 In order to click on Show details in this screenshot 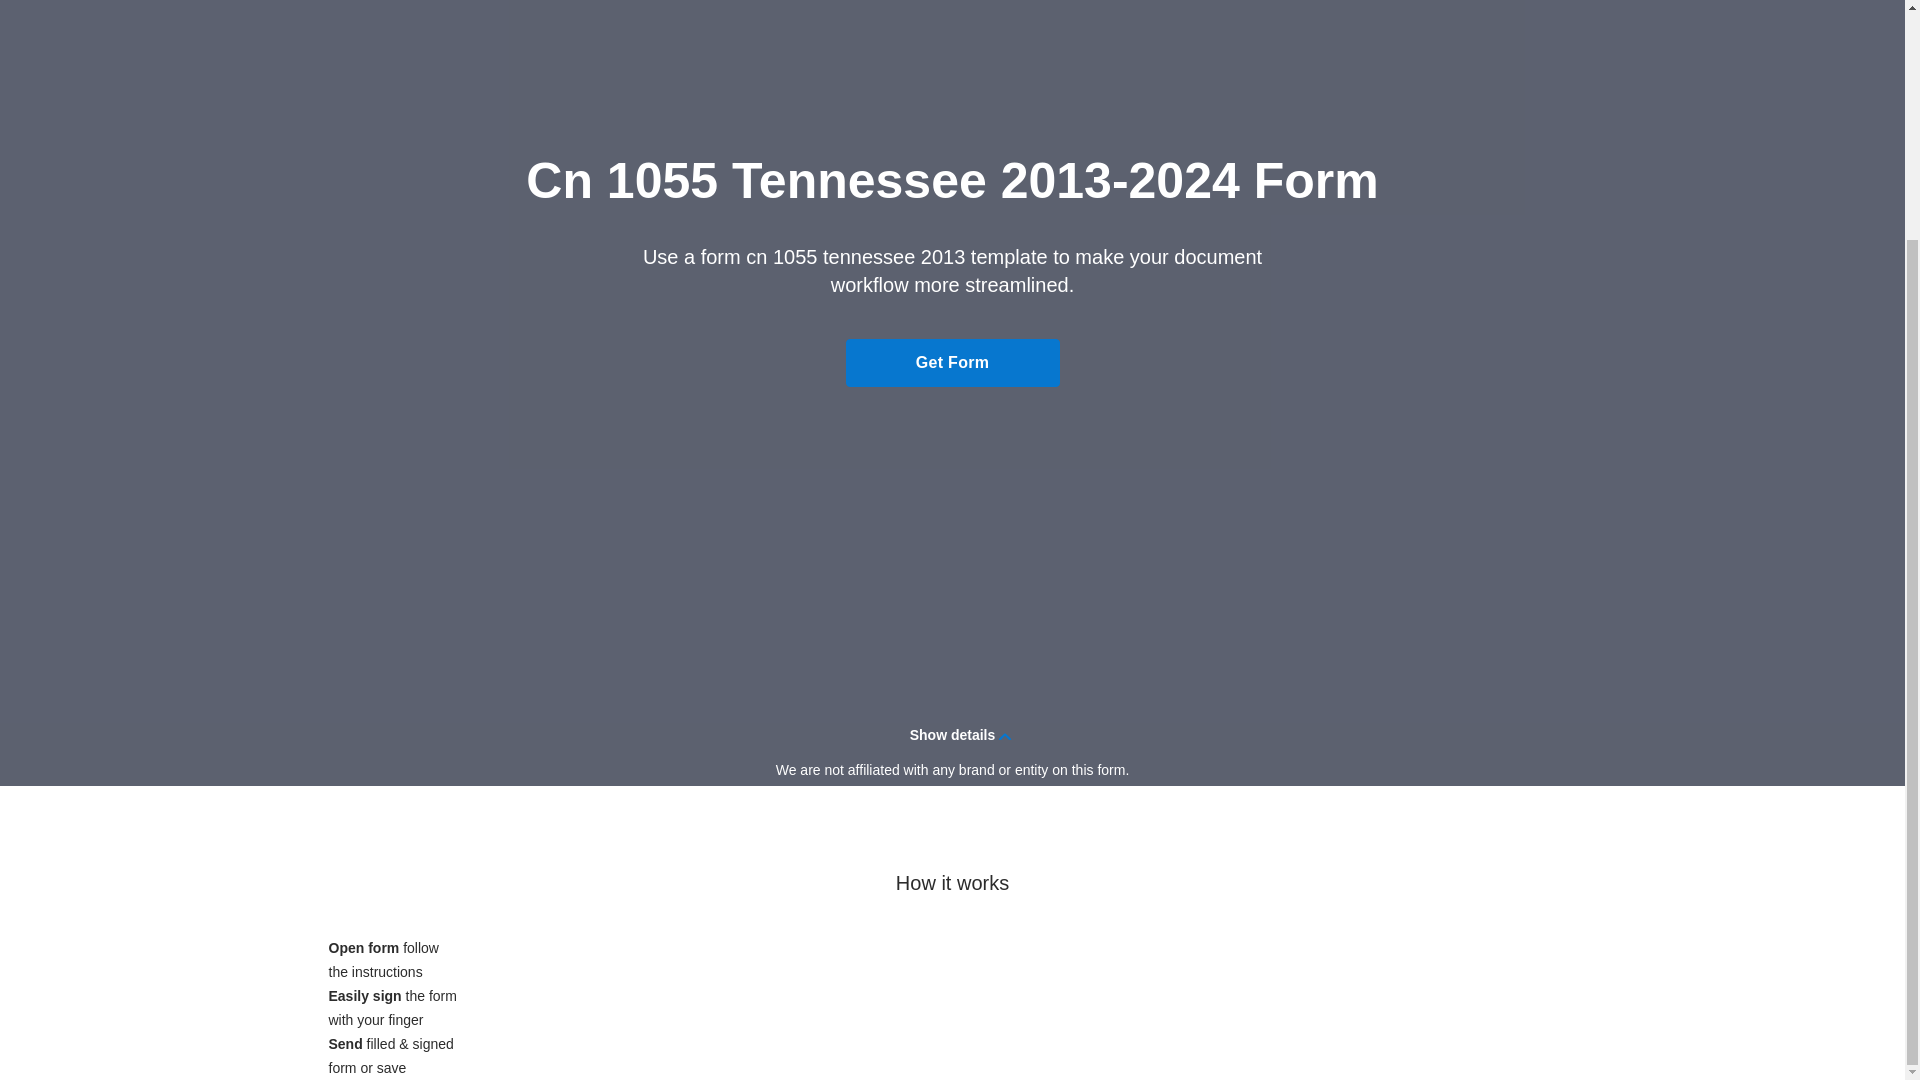, I will do `click(952, 735)`.